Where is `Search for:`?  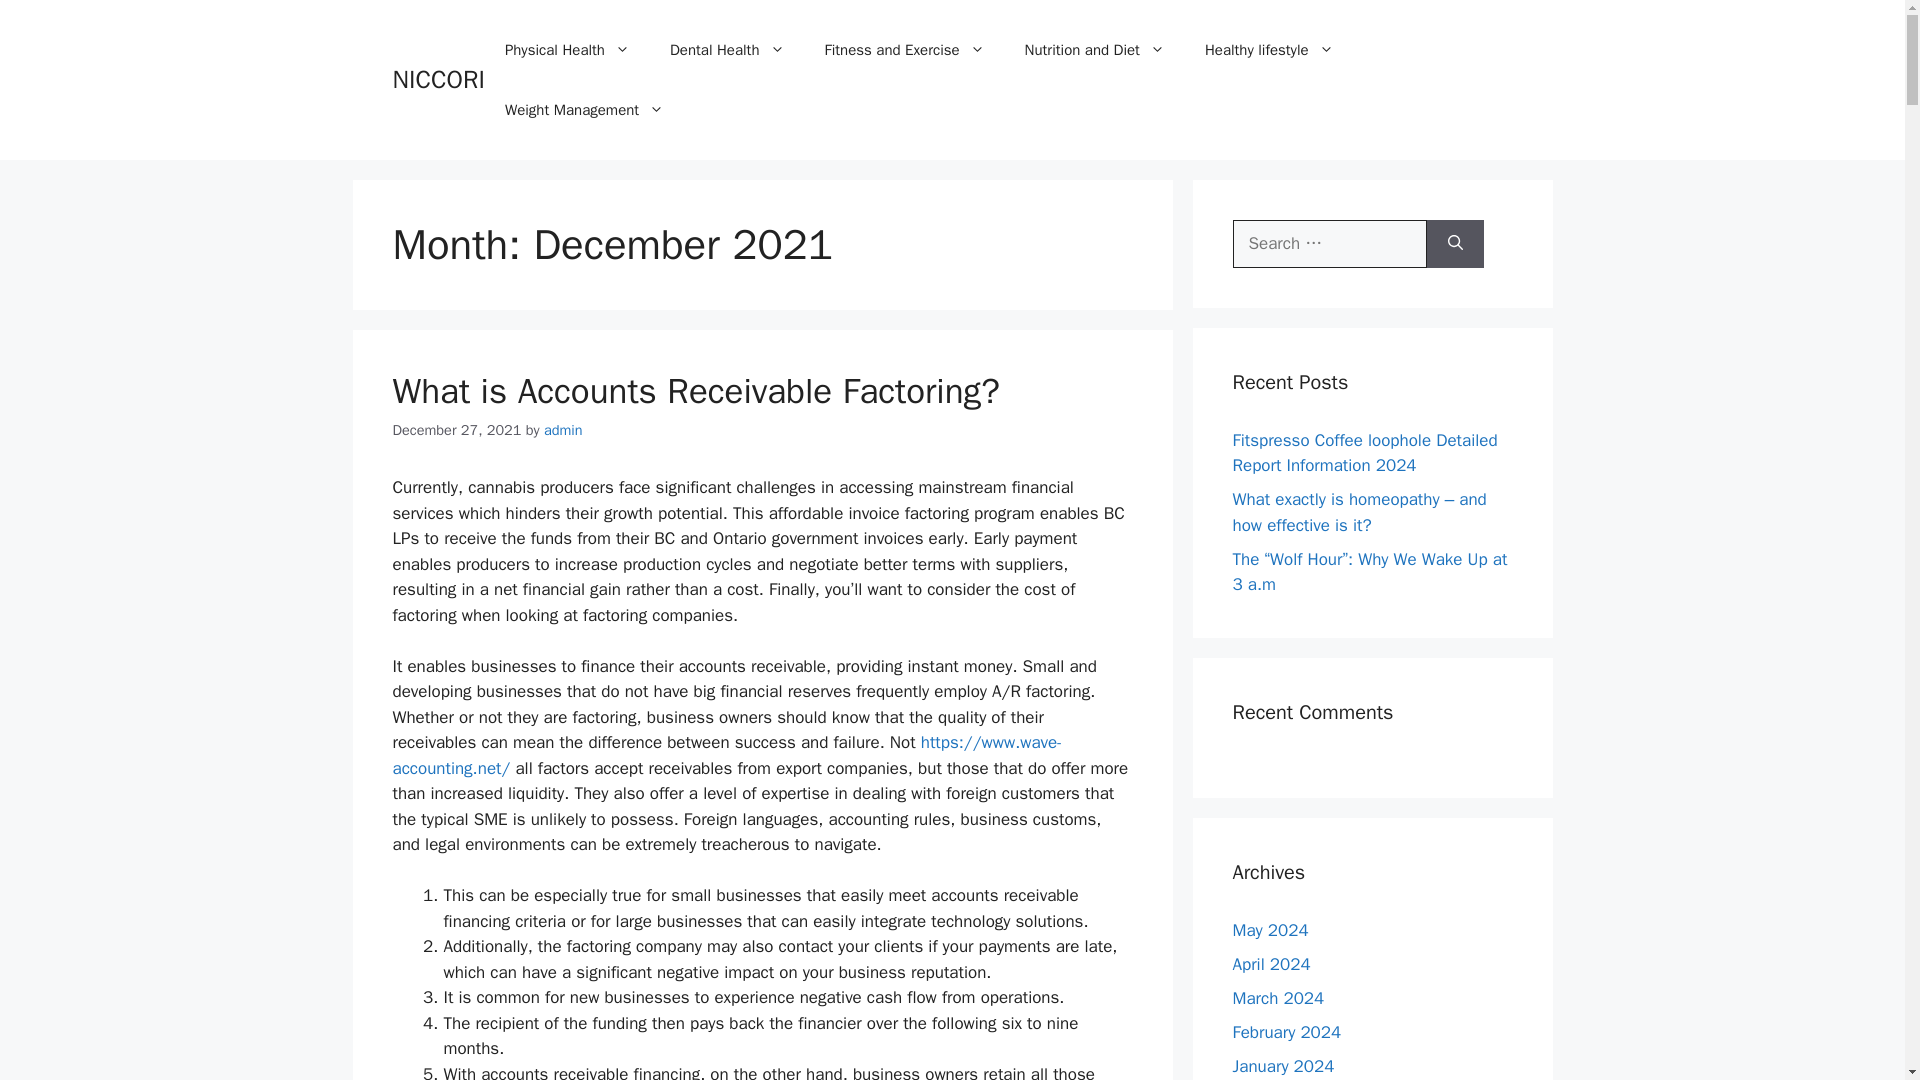
Search for: is located at coordinates (1329, 244).